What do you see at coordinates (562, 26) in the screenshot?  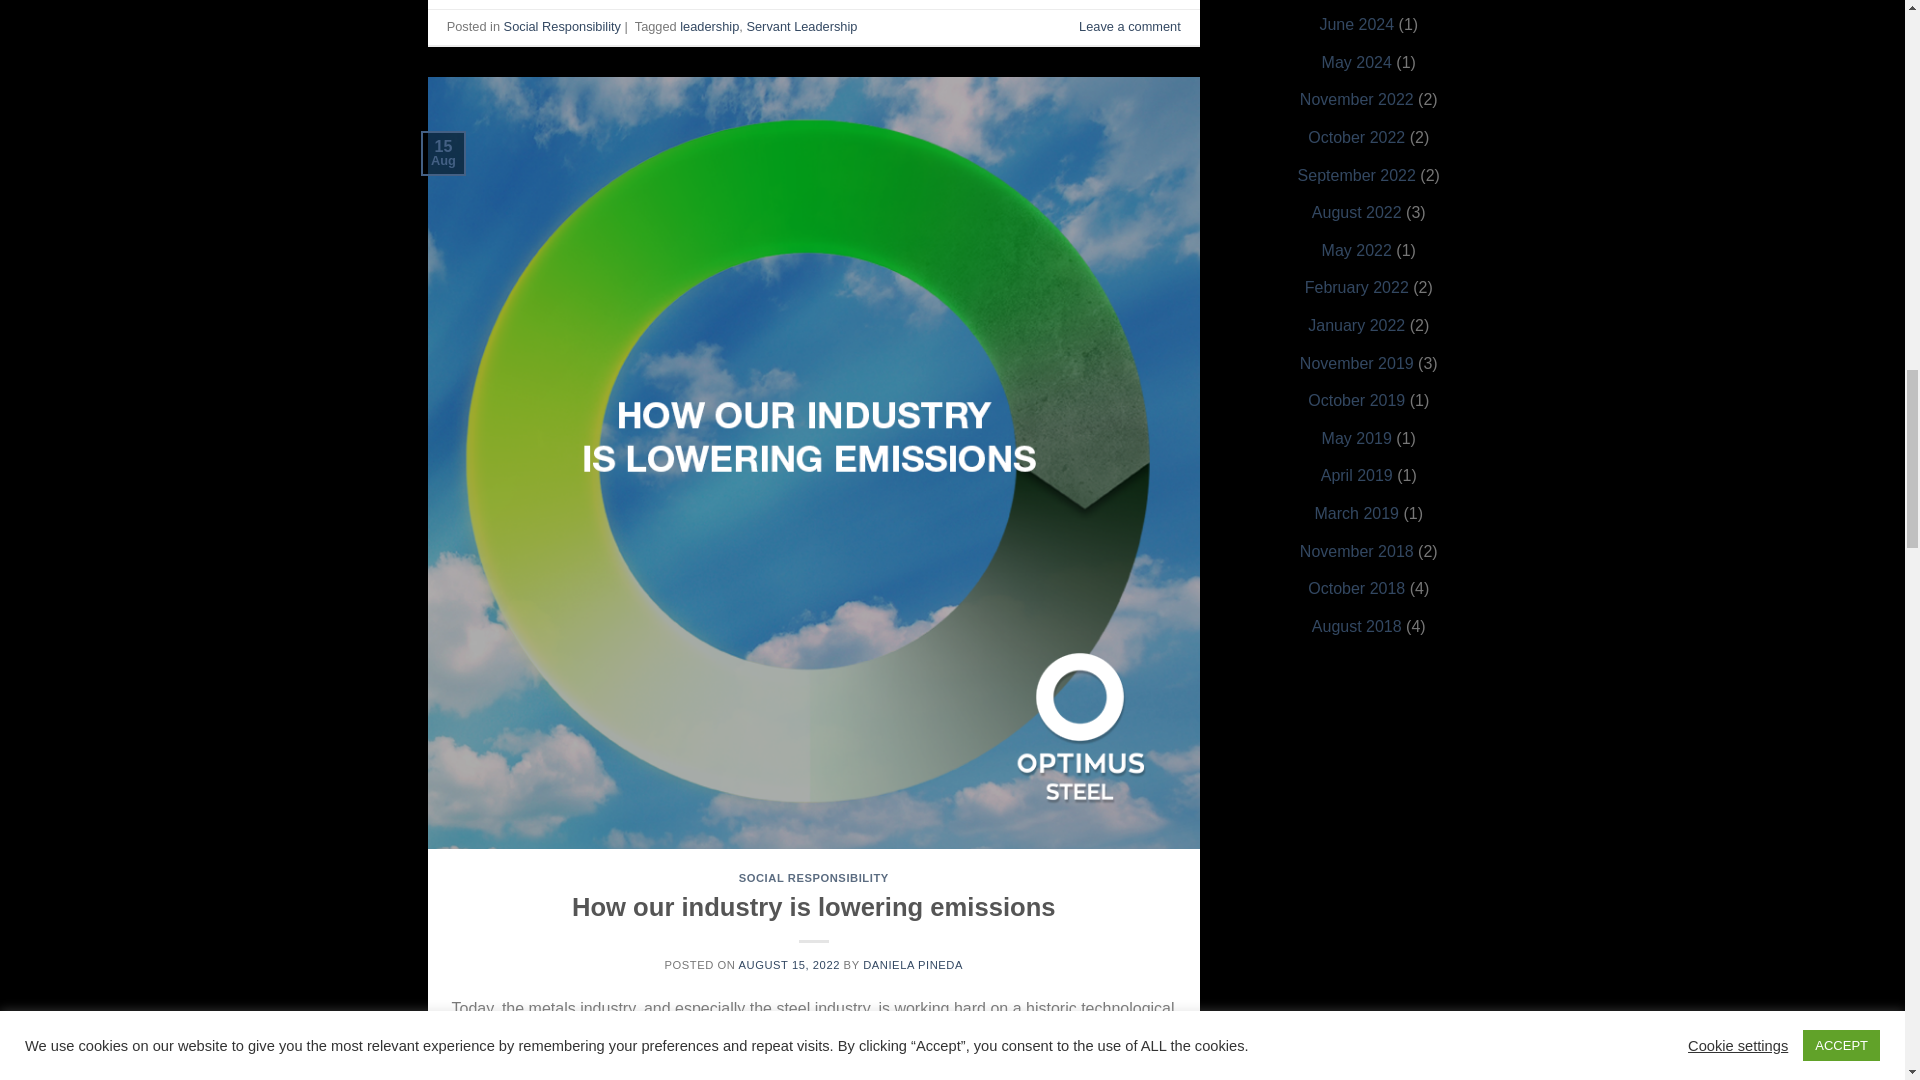 I see `Social Responsibility` at bounding box center [562, 26].